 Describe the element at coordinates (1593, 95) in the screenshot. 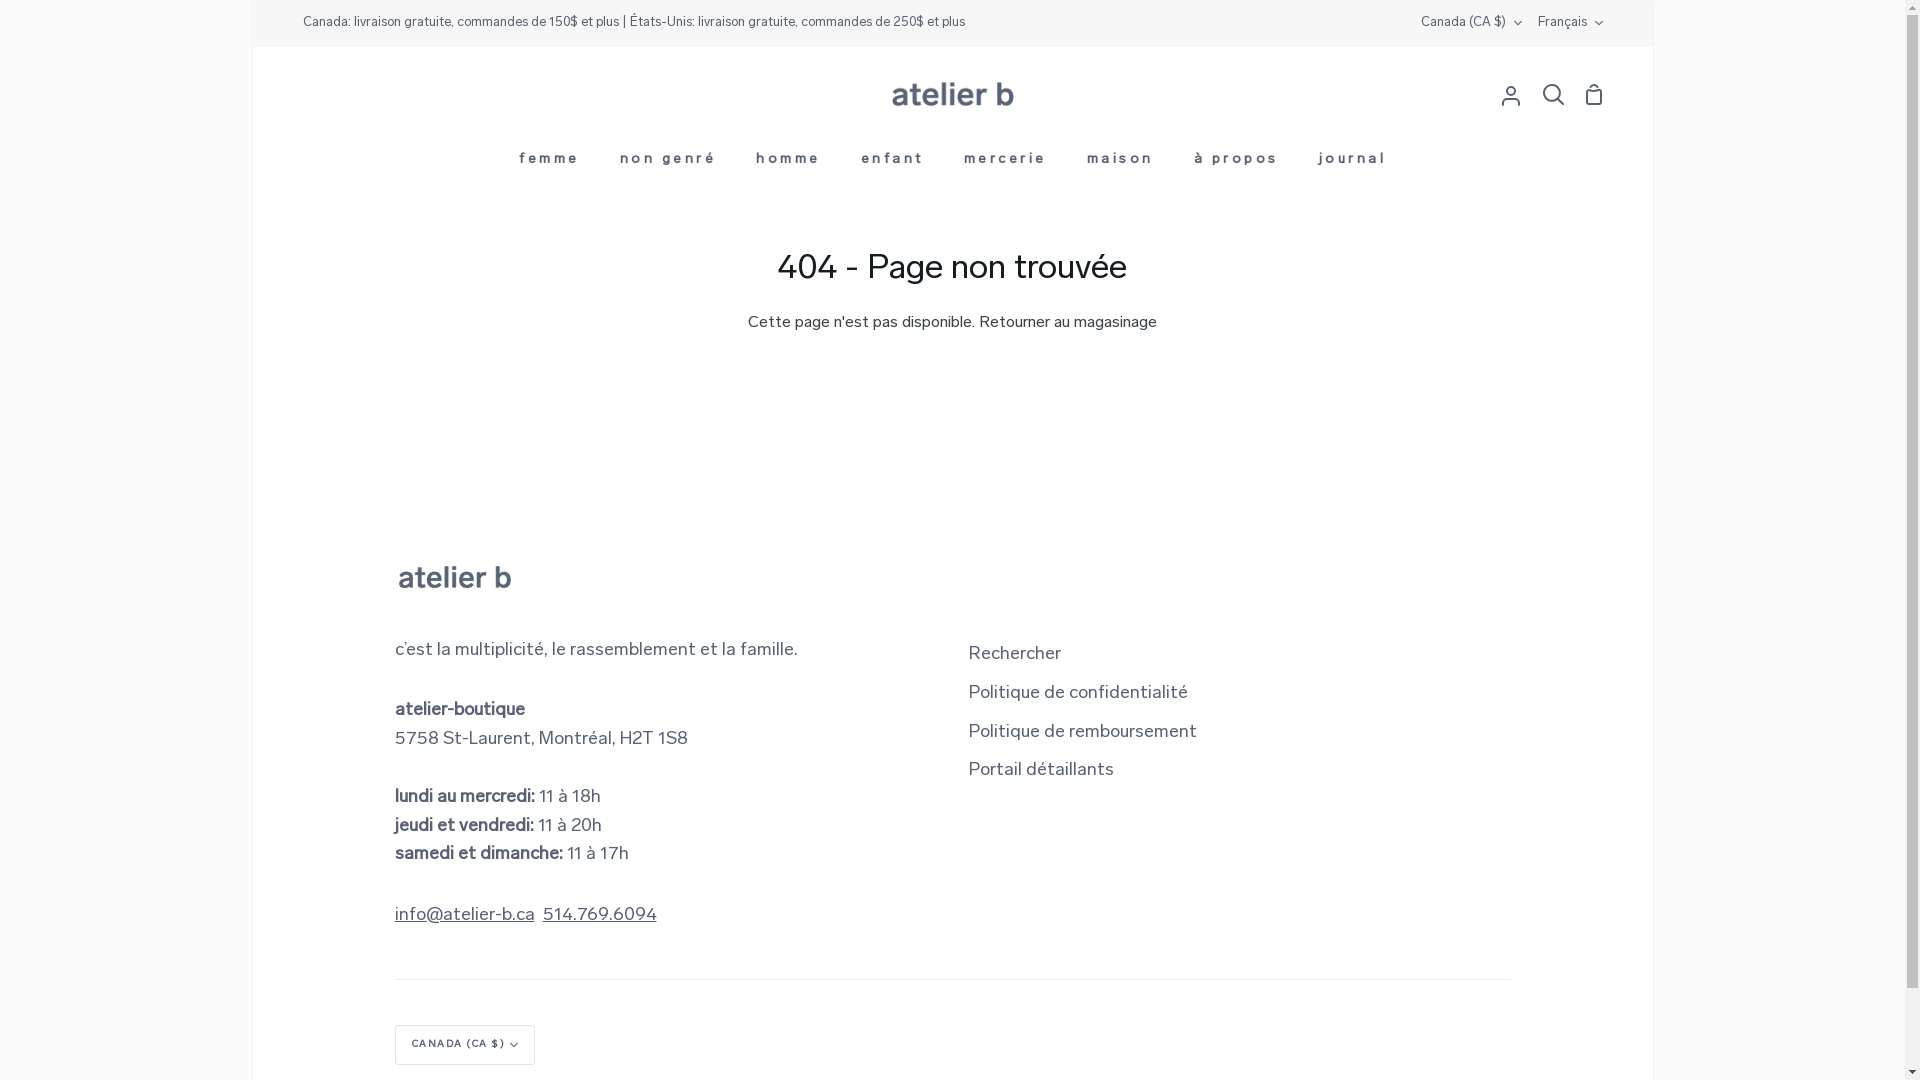

I see `Panier` at that location.